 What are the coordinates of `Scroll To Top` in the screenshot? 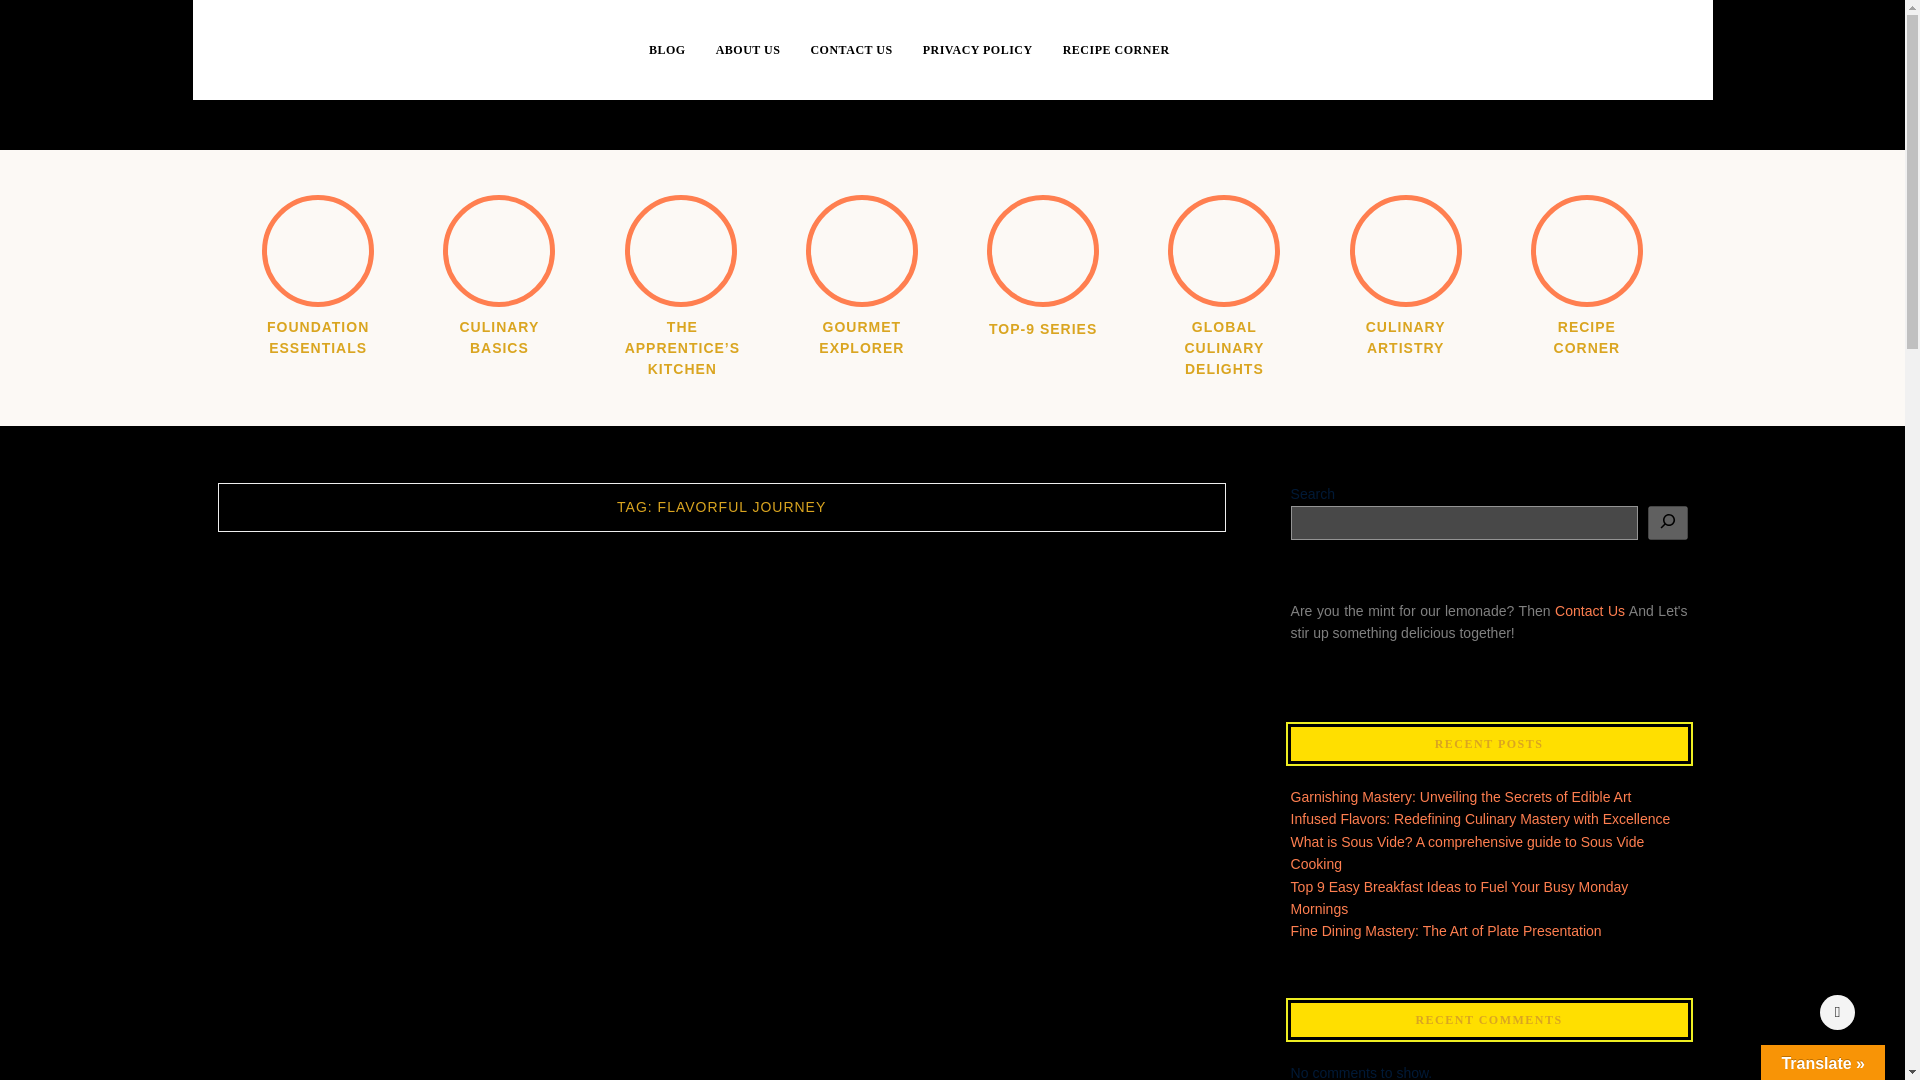 It's located at (1837, 1012).